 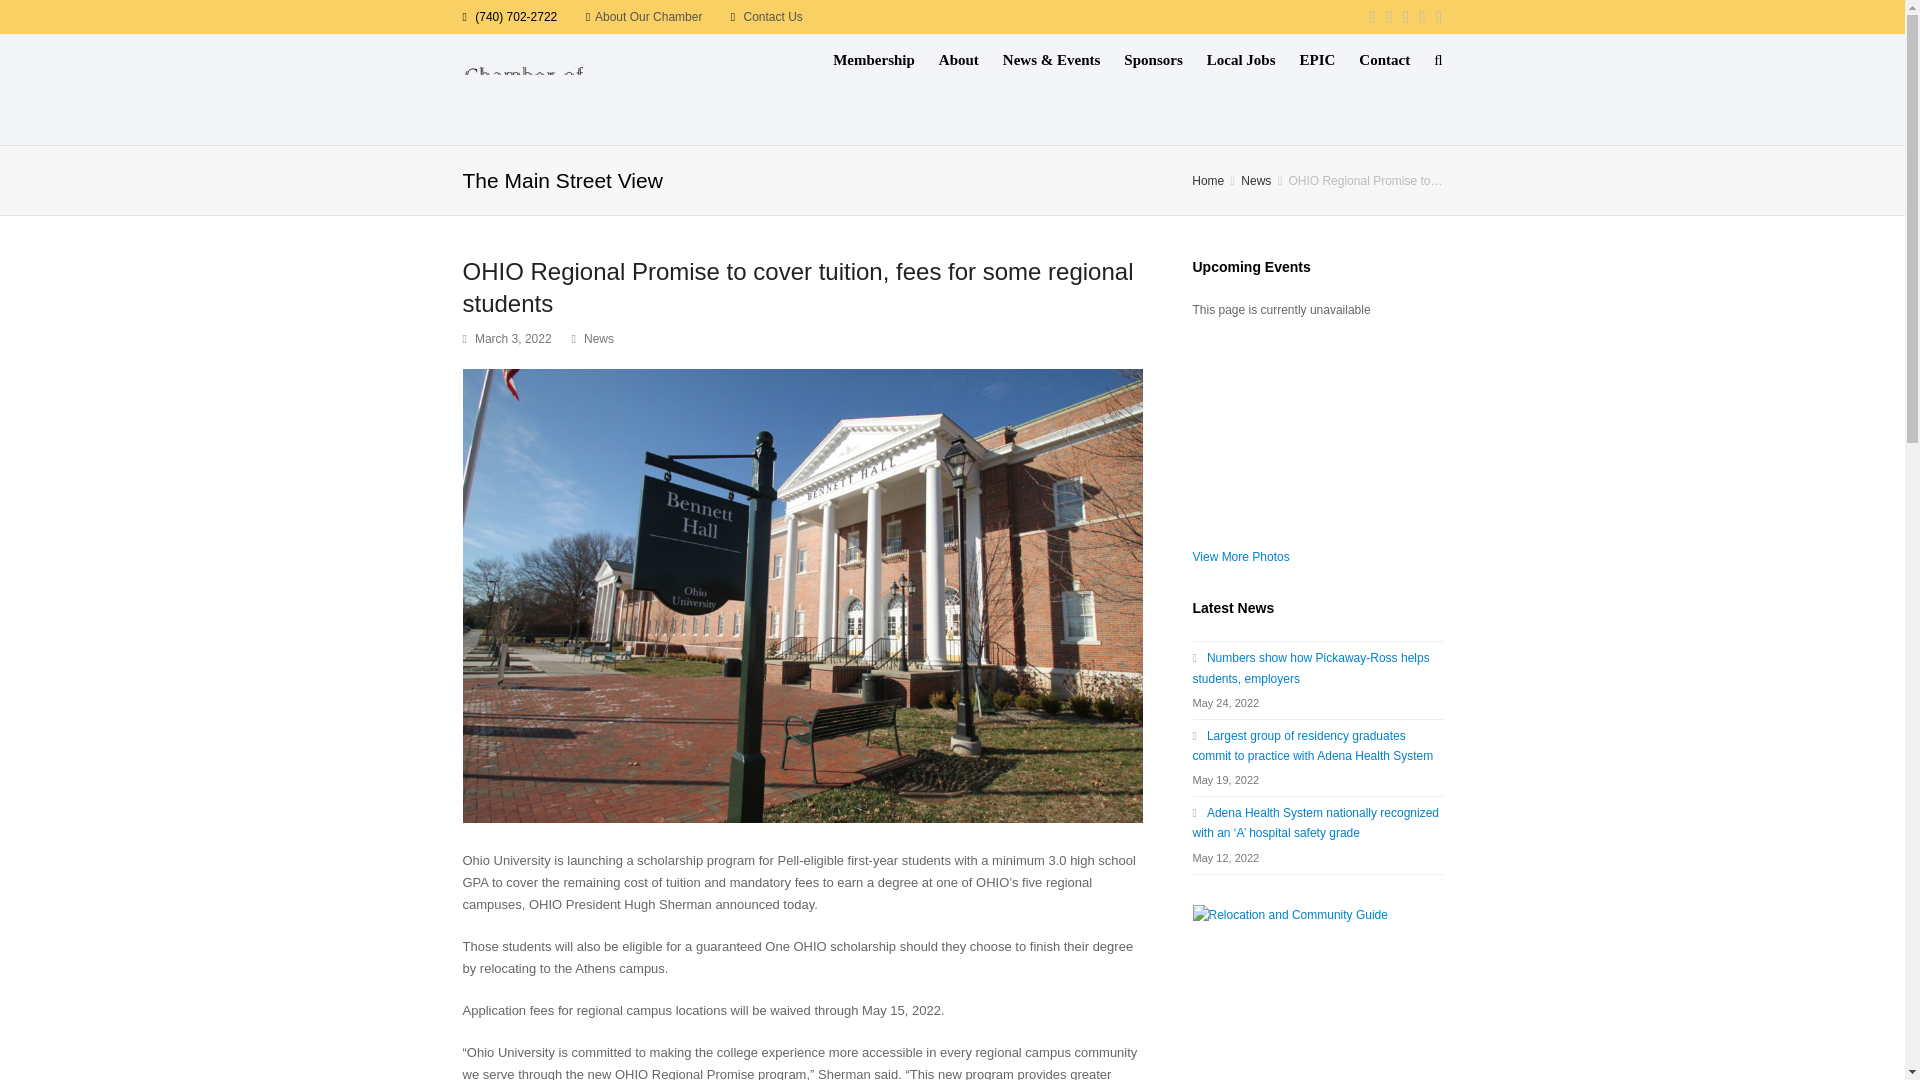 What do you see at coordinates (522, 89) in the screenshot?
I see `Chillicothe Ross Chamber of Commerce` at bounding box center [522, 89].